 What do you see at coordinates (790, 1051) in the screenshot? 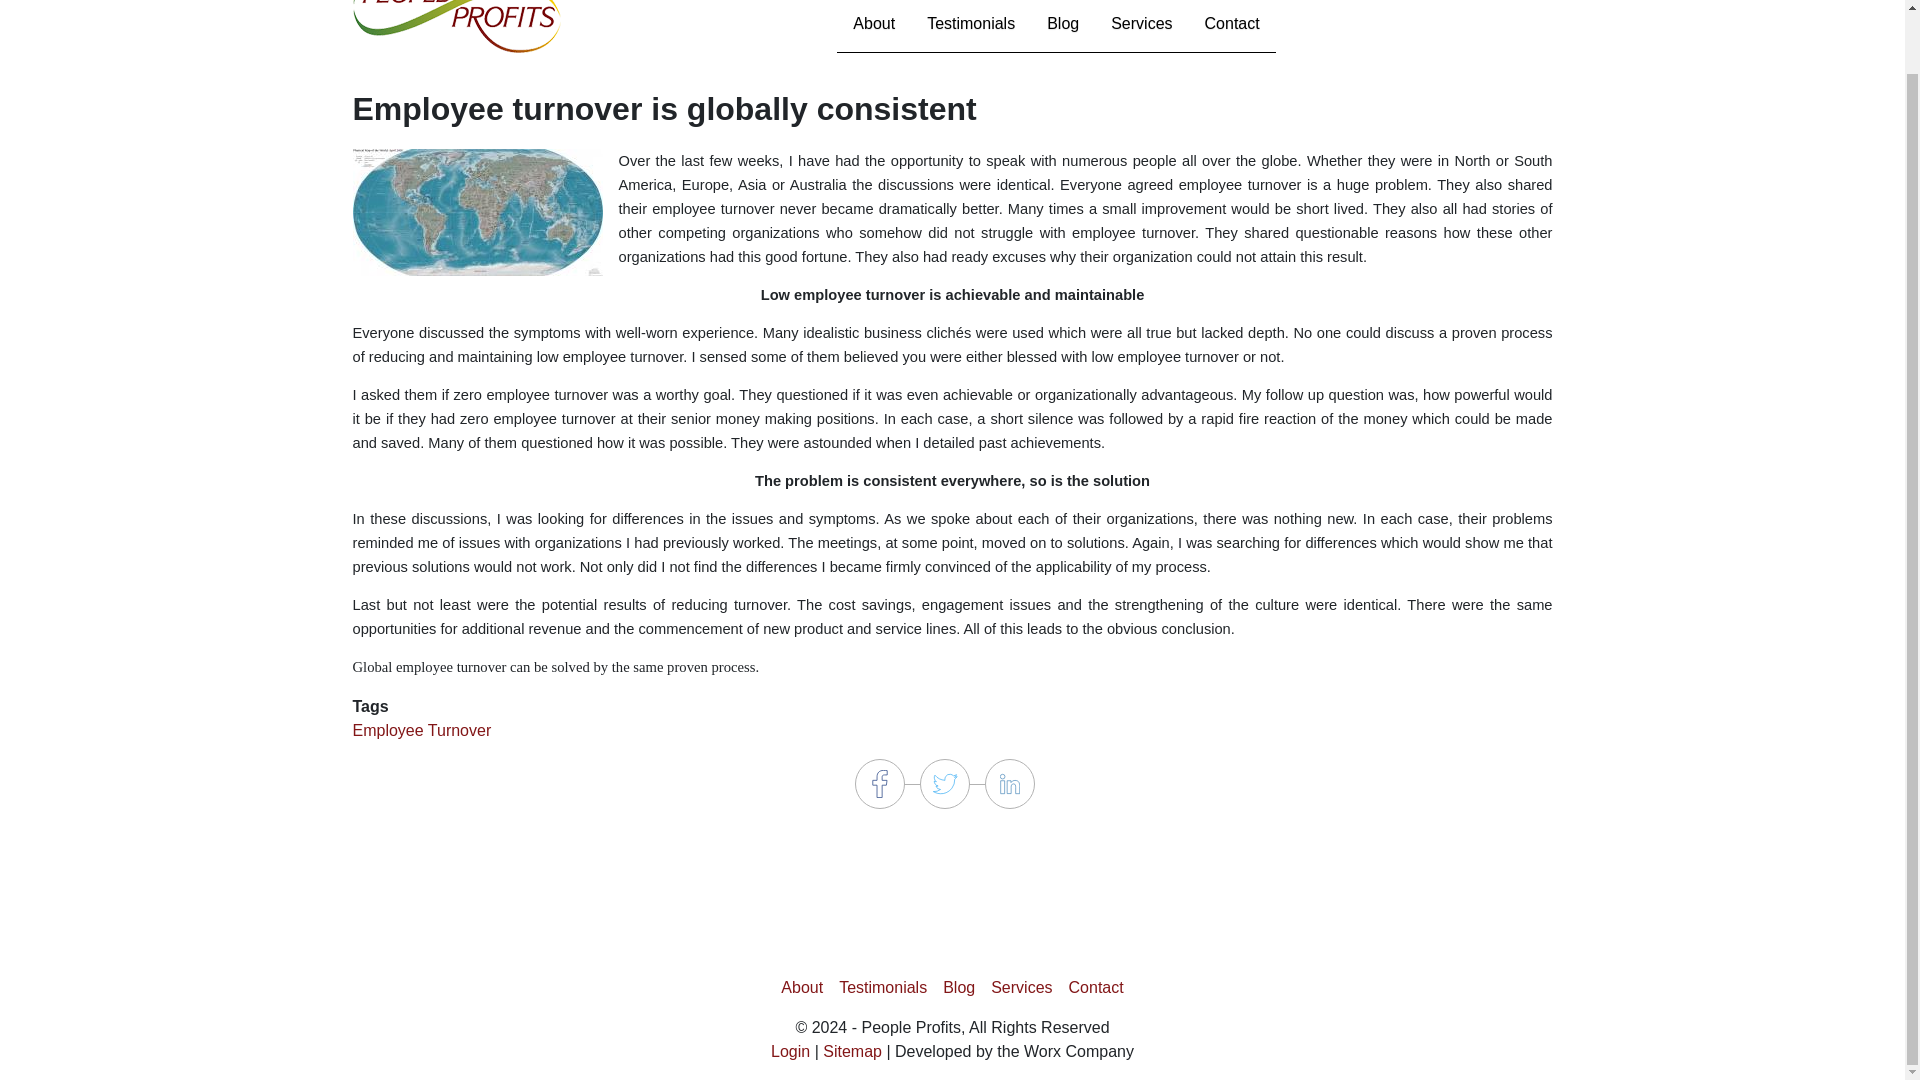
I see `Login` at bounding box center [790, 1051].